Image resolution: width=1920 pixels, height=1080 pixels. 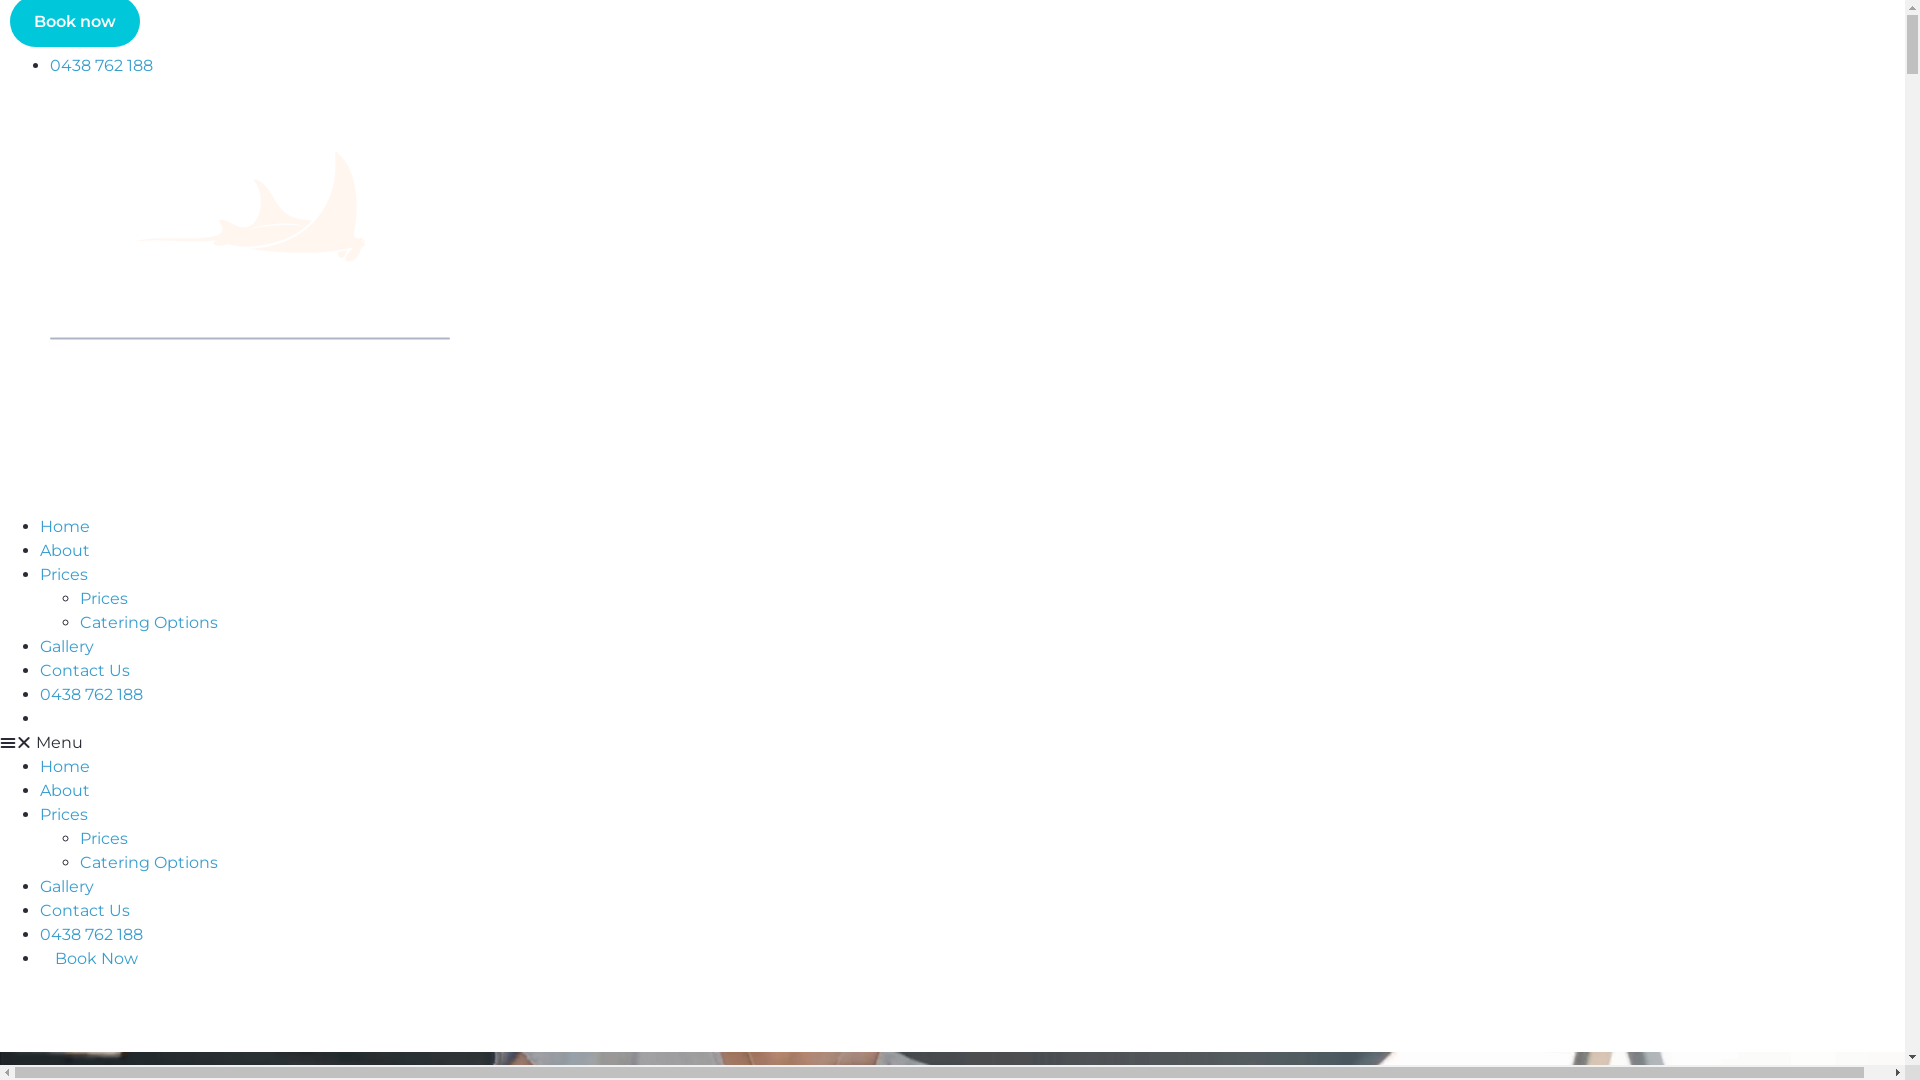 I want to click on Contact Us, so click(x=85, y=670).